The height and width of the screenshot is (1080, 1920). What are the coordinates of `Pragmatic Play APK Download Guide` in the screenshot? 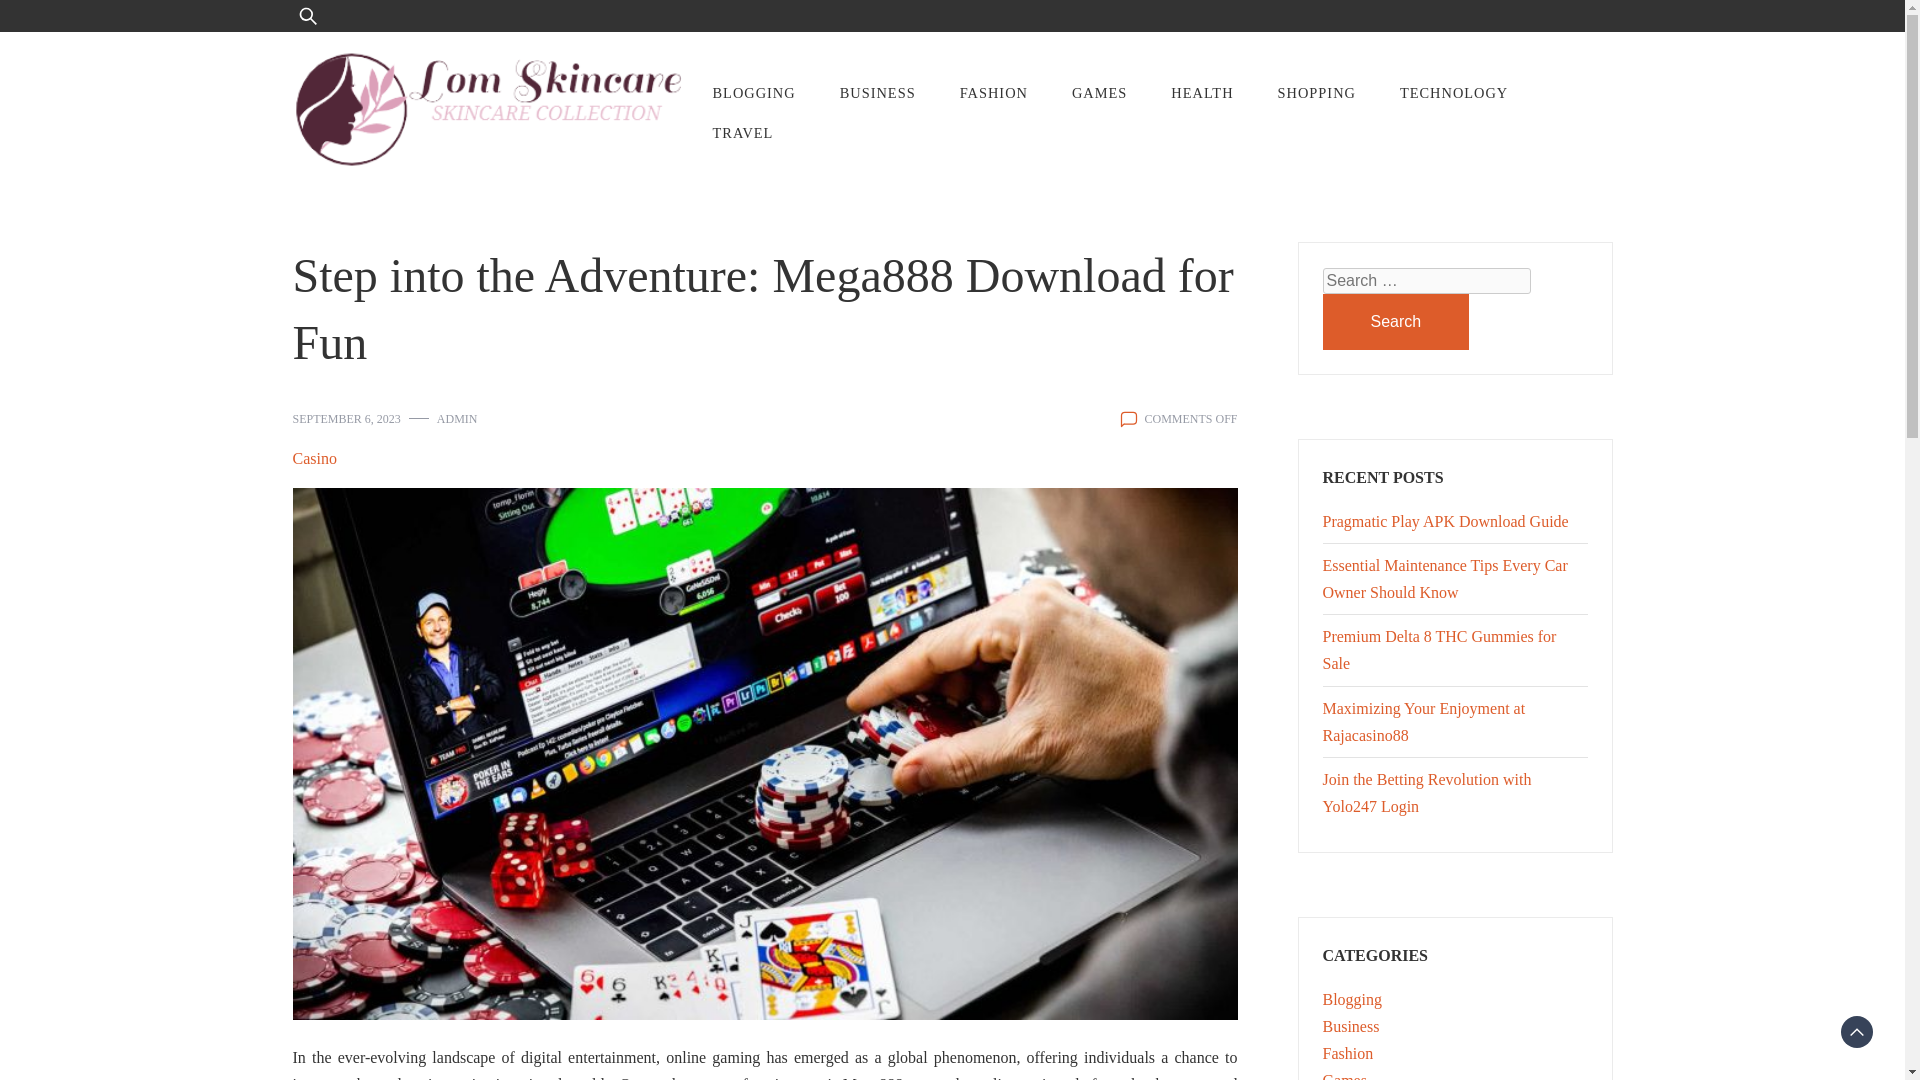 It's located at (1445, 522).